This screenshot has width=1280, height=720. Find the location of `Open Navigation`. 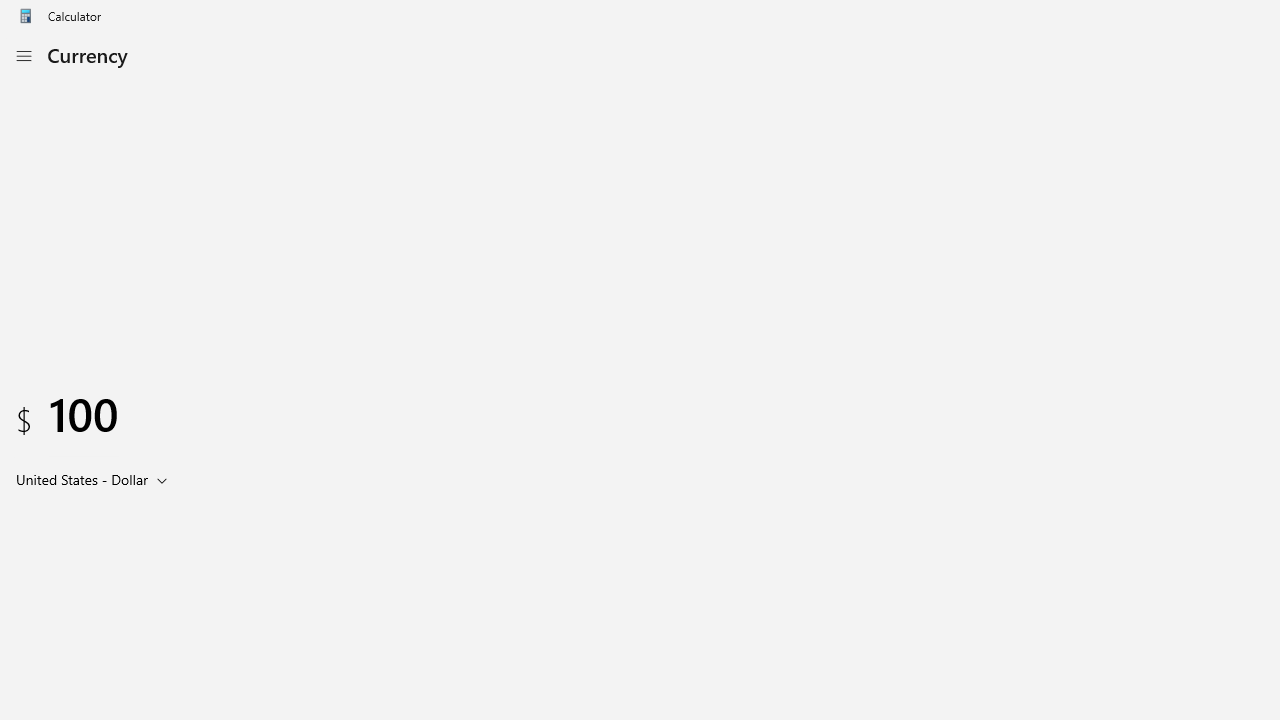

Open Navigation is located at coordinates (23, 56).